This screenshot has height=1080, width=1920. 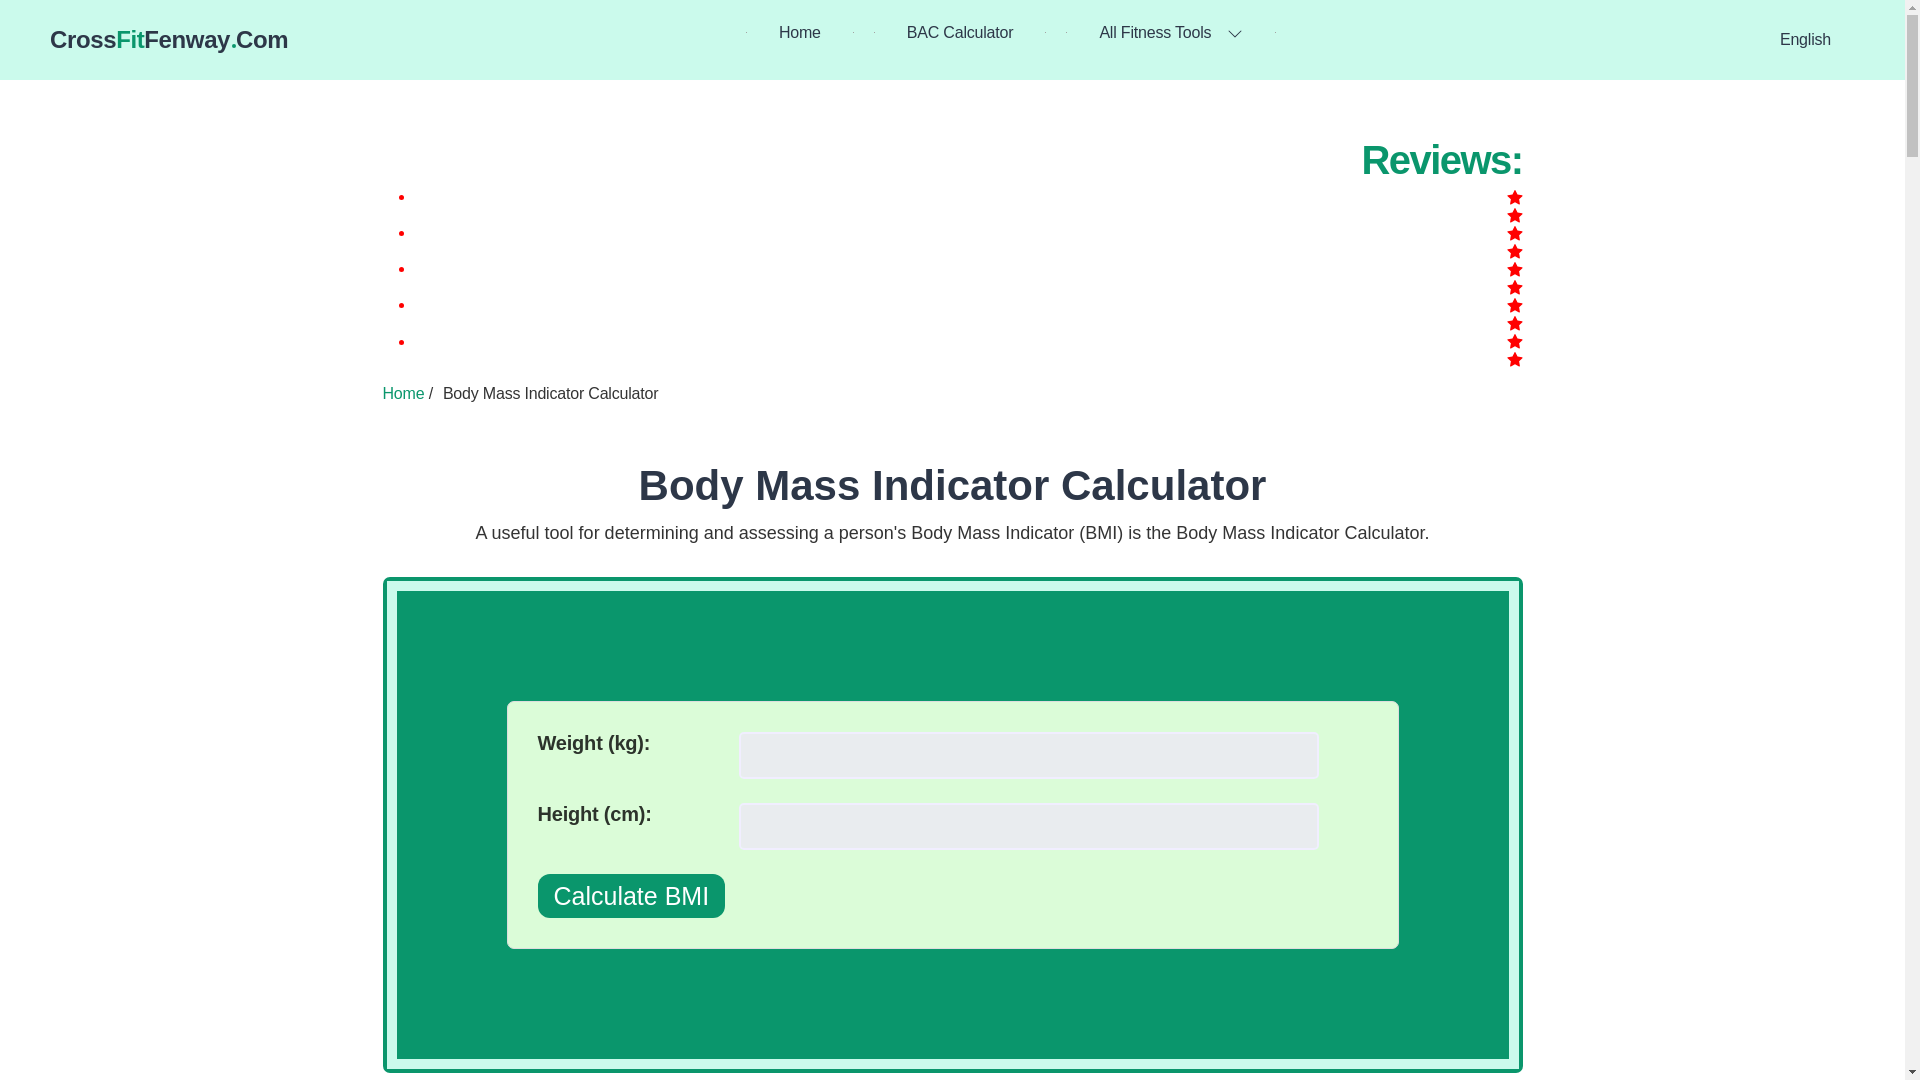 What do you see at coordinates (631, 896) in the screenshot?
I see `Body Mass Indicator Calculator` at bounding box center [631, 896].